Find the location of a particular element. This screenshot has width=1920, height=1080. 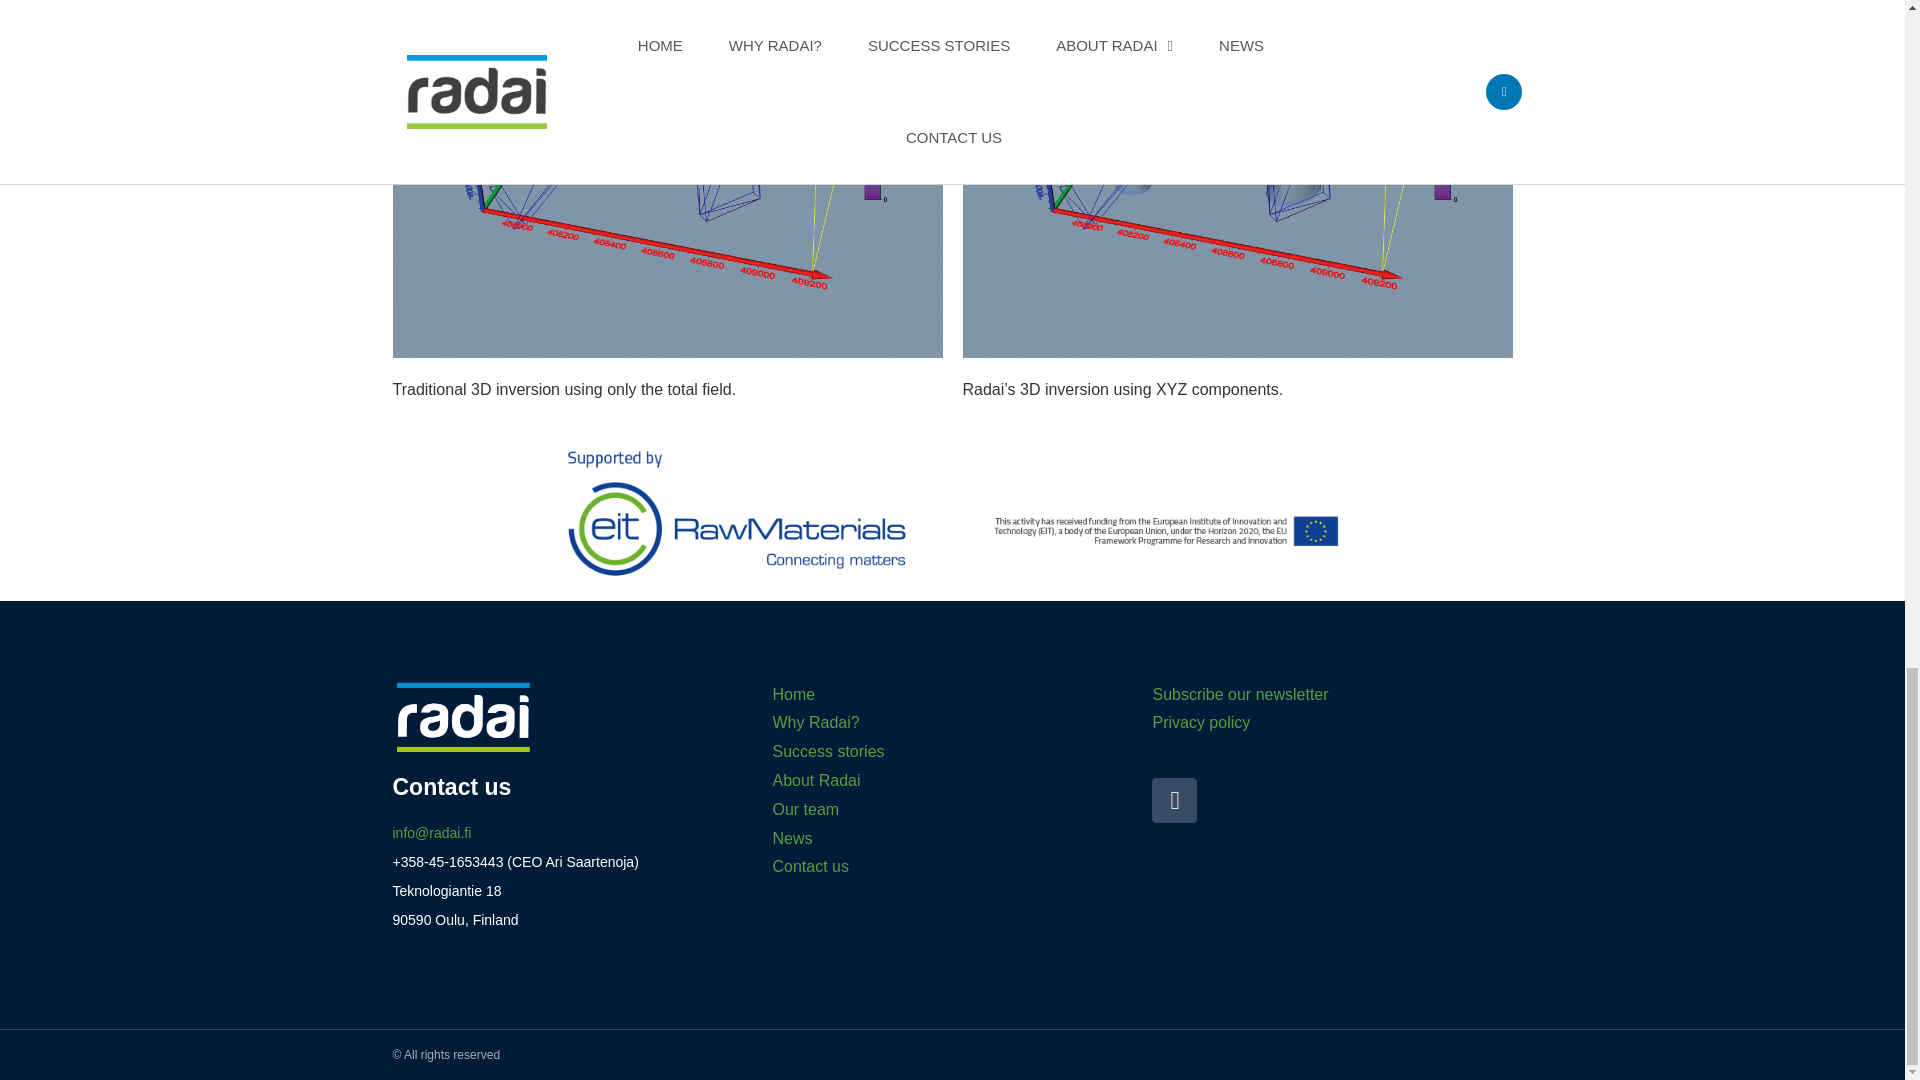

About Radai is located at coordinates (816, 780).